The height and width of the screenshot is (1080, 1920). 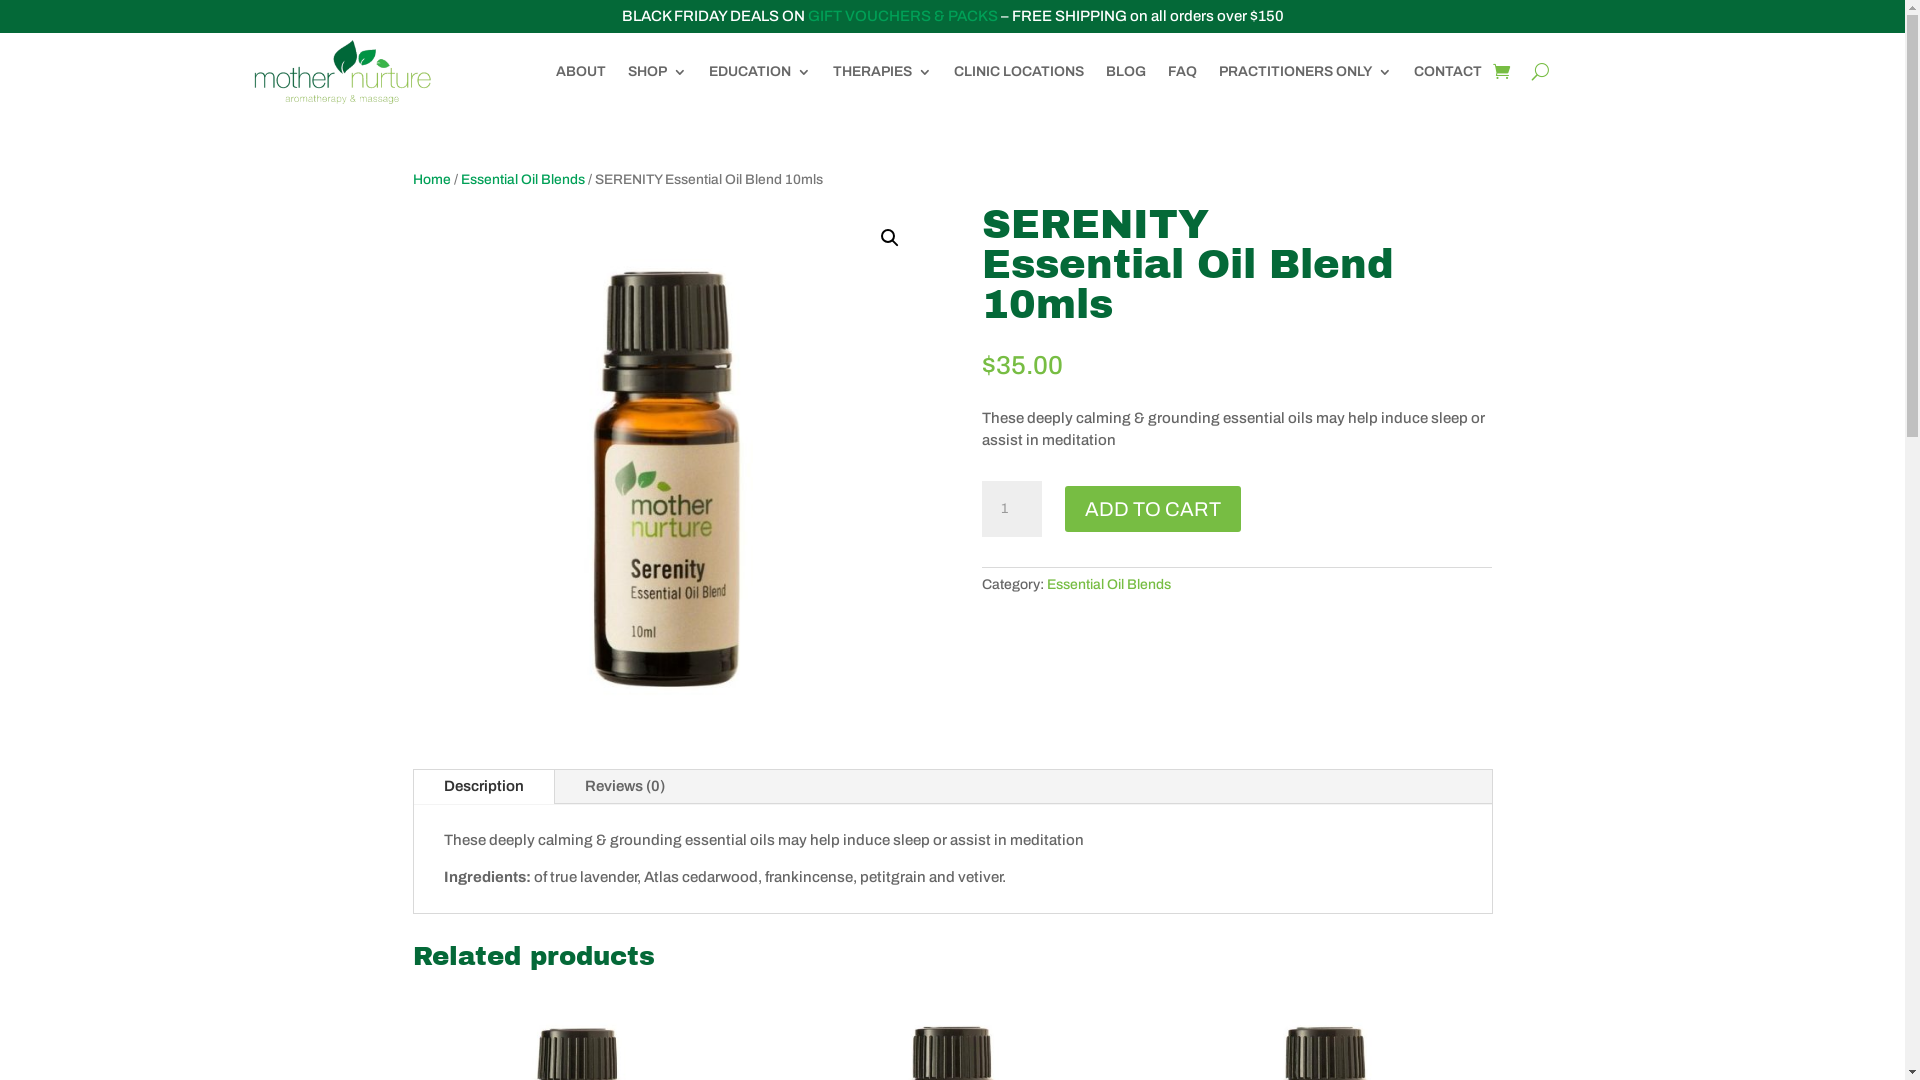 I want to click on ADD TO CART, so click(x=1153, y=509).